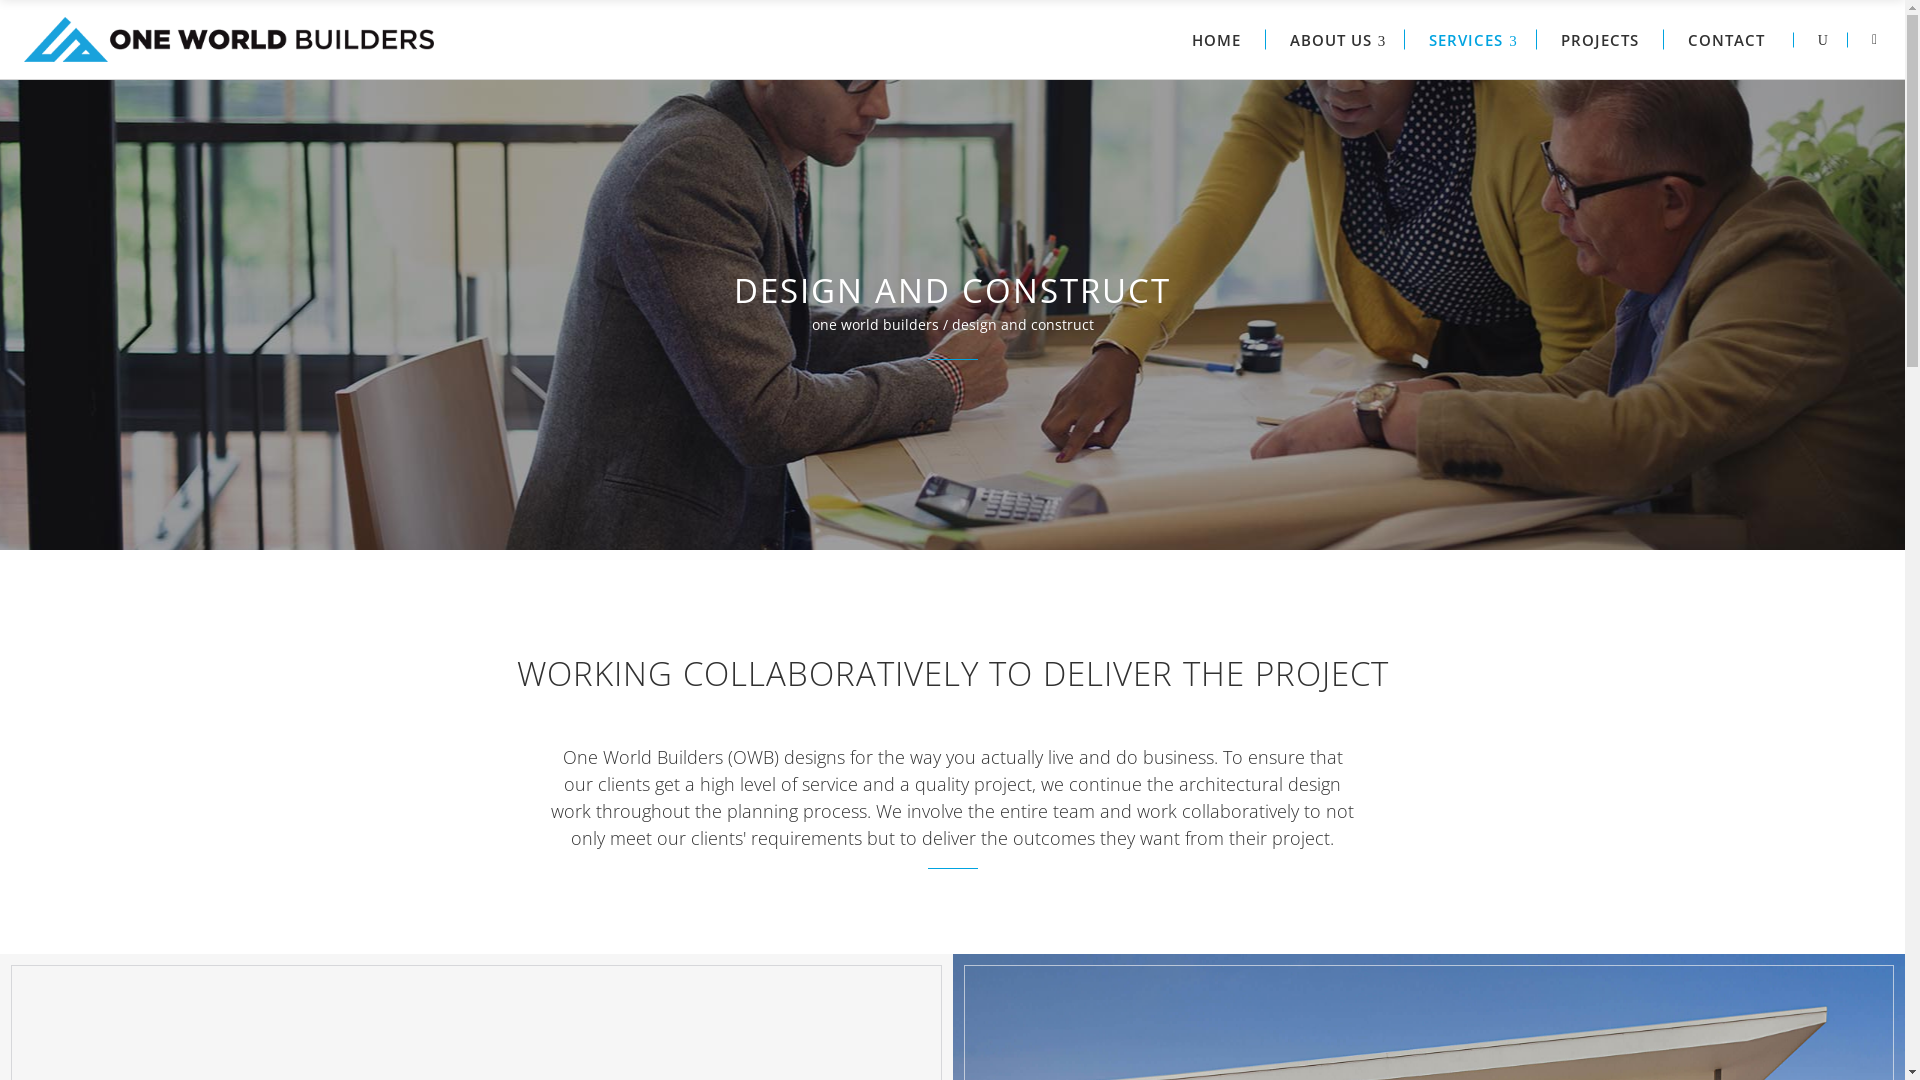  Describe the element at coordinates (1336, 40) in the screenshot. I see `ABOUT US` at that location.